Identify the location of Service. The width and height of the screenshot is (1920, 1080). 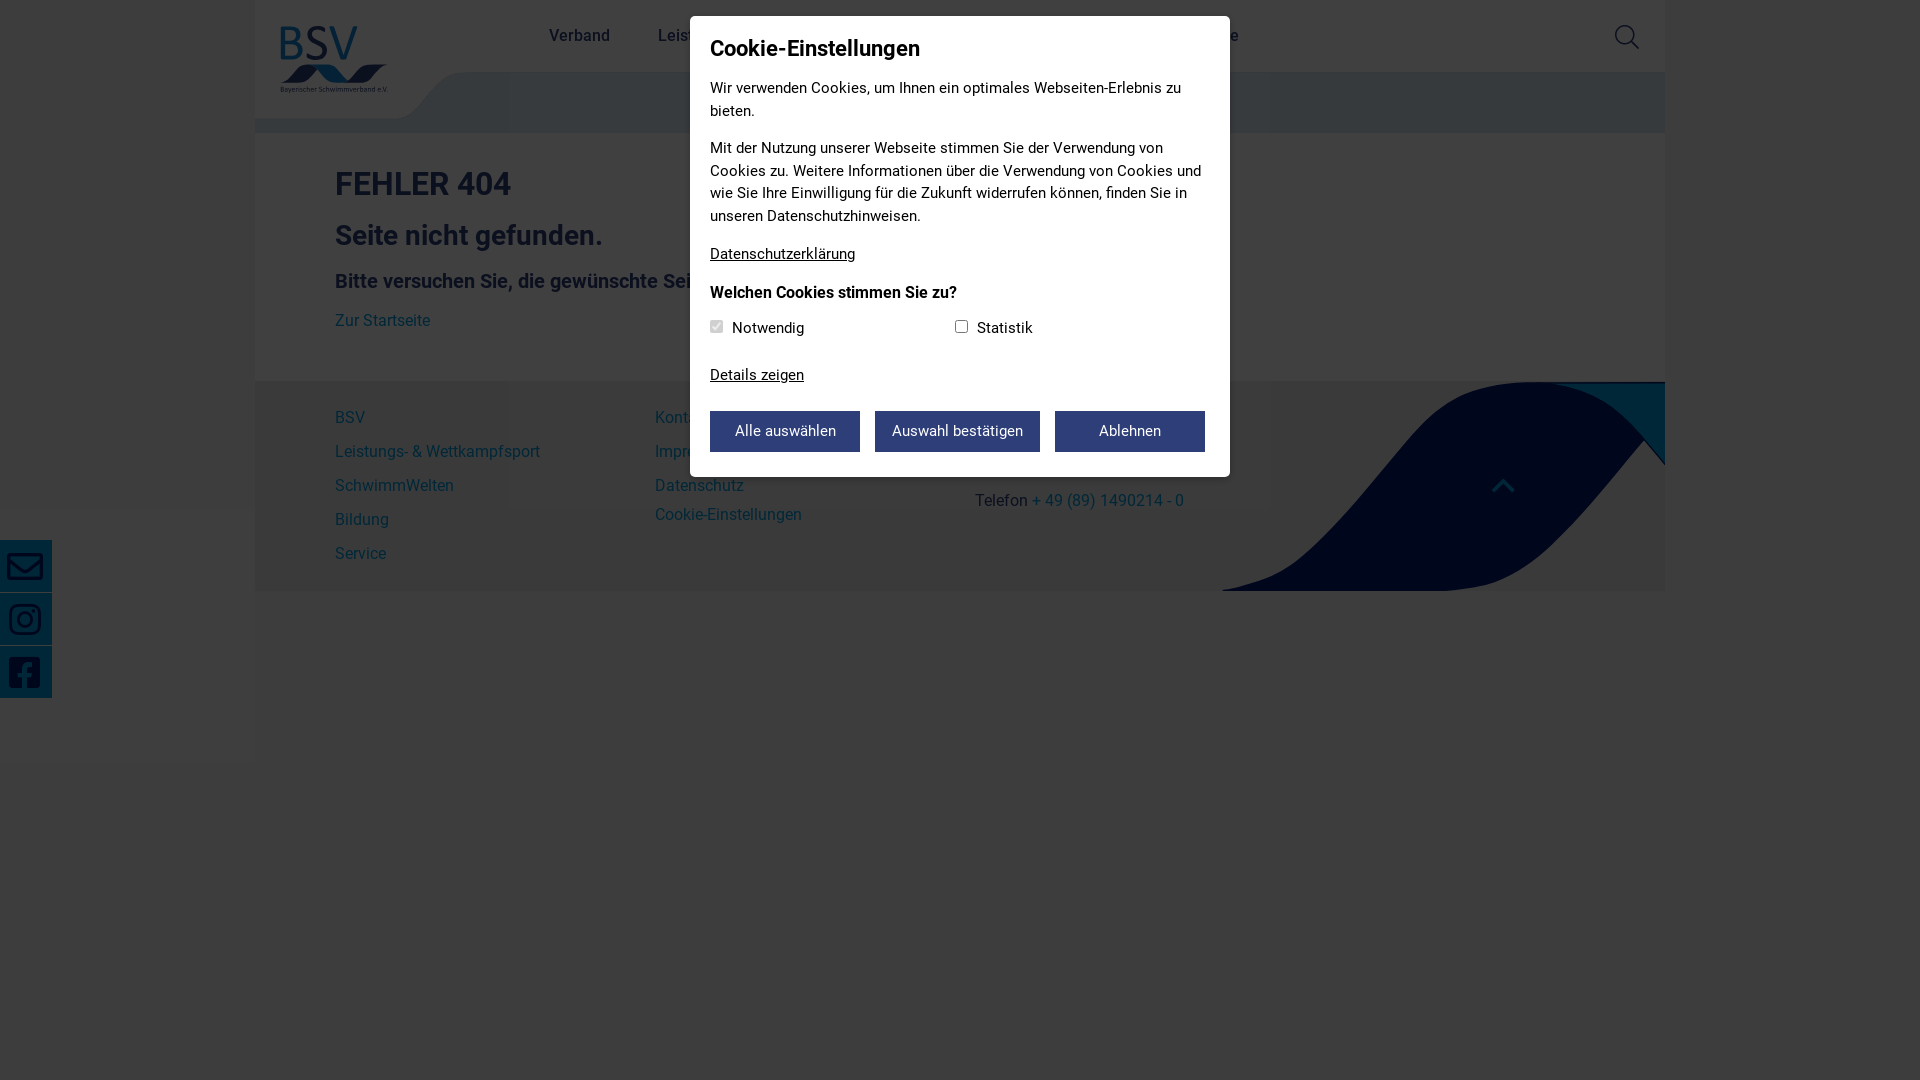
(480, 554).